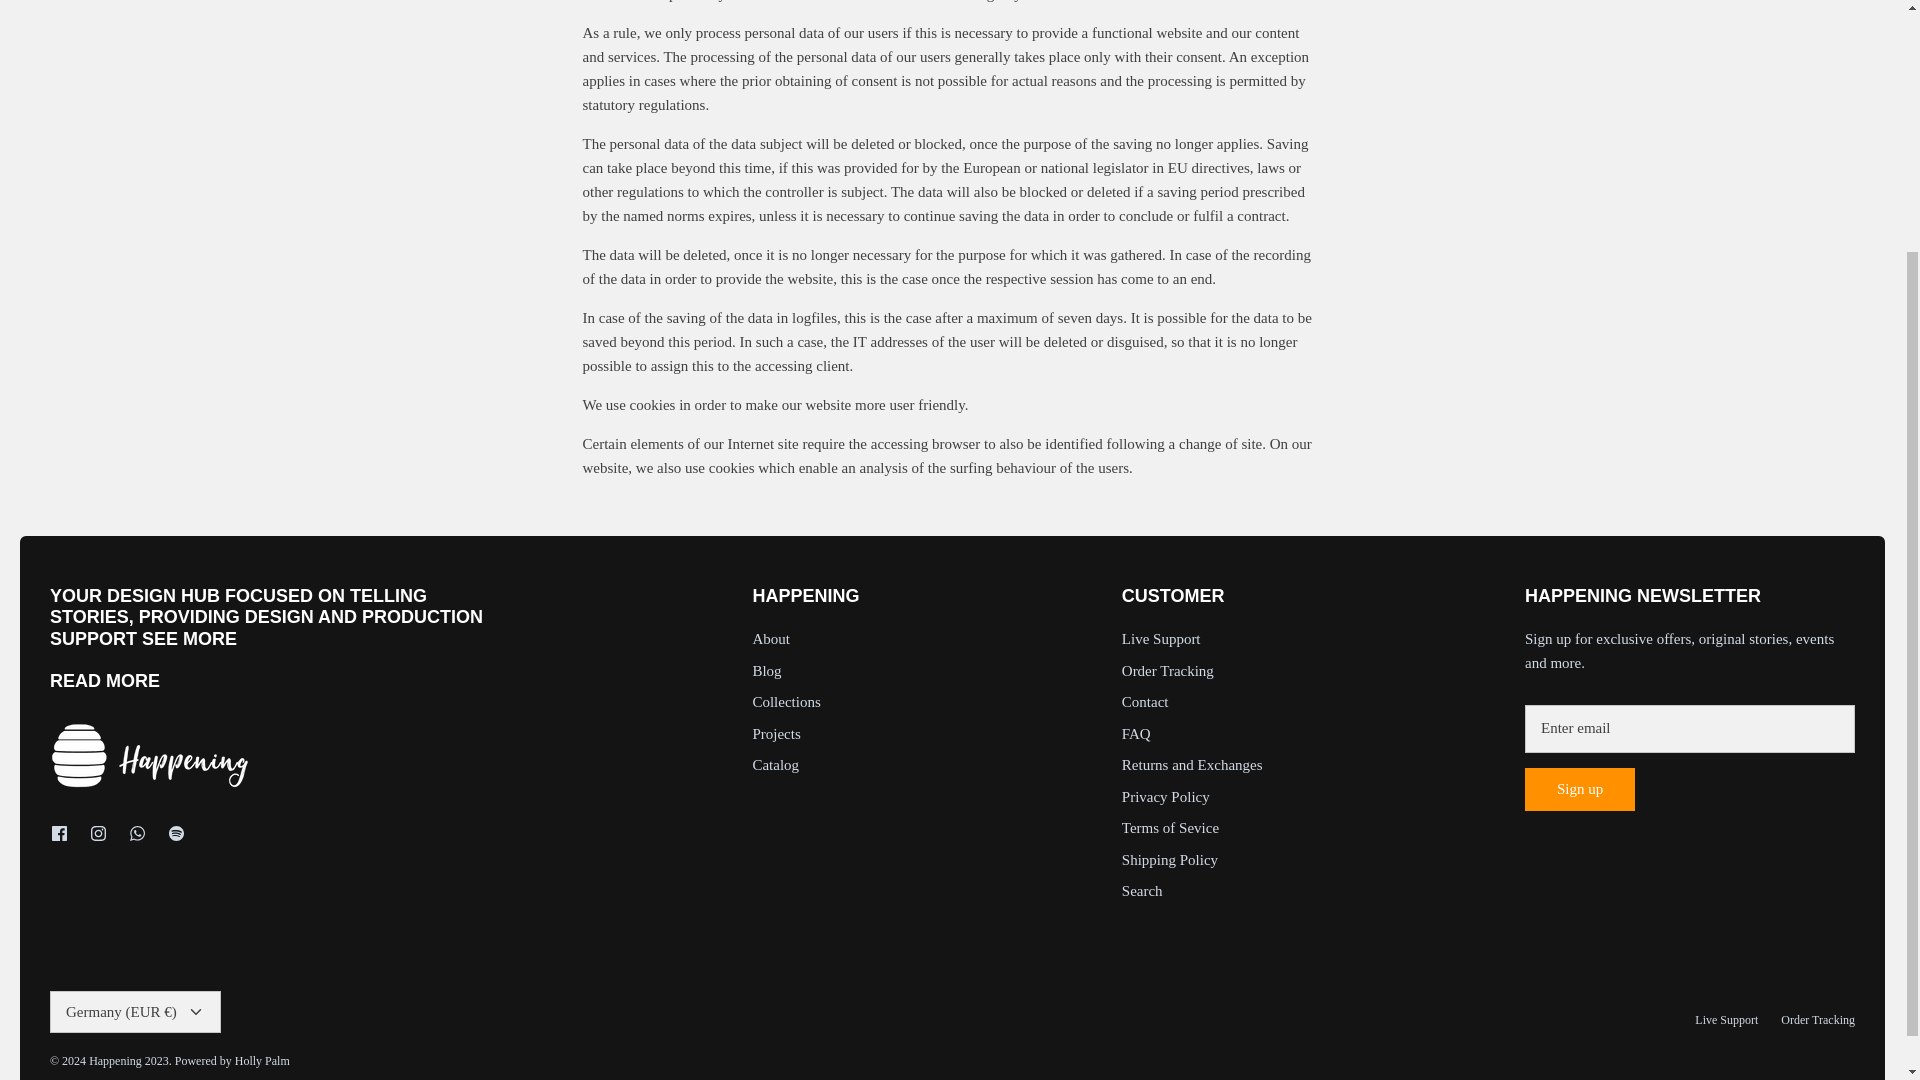  I want to click on Instagram, so click(98, 834).